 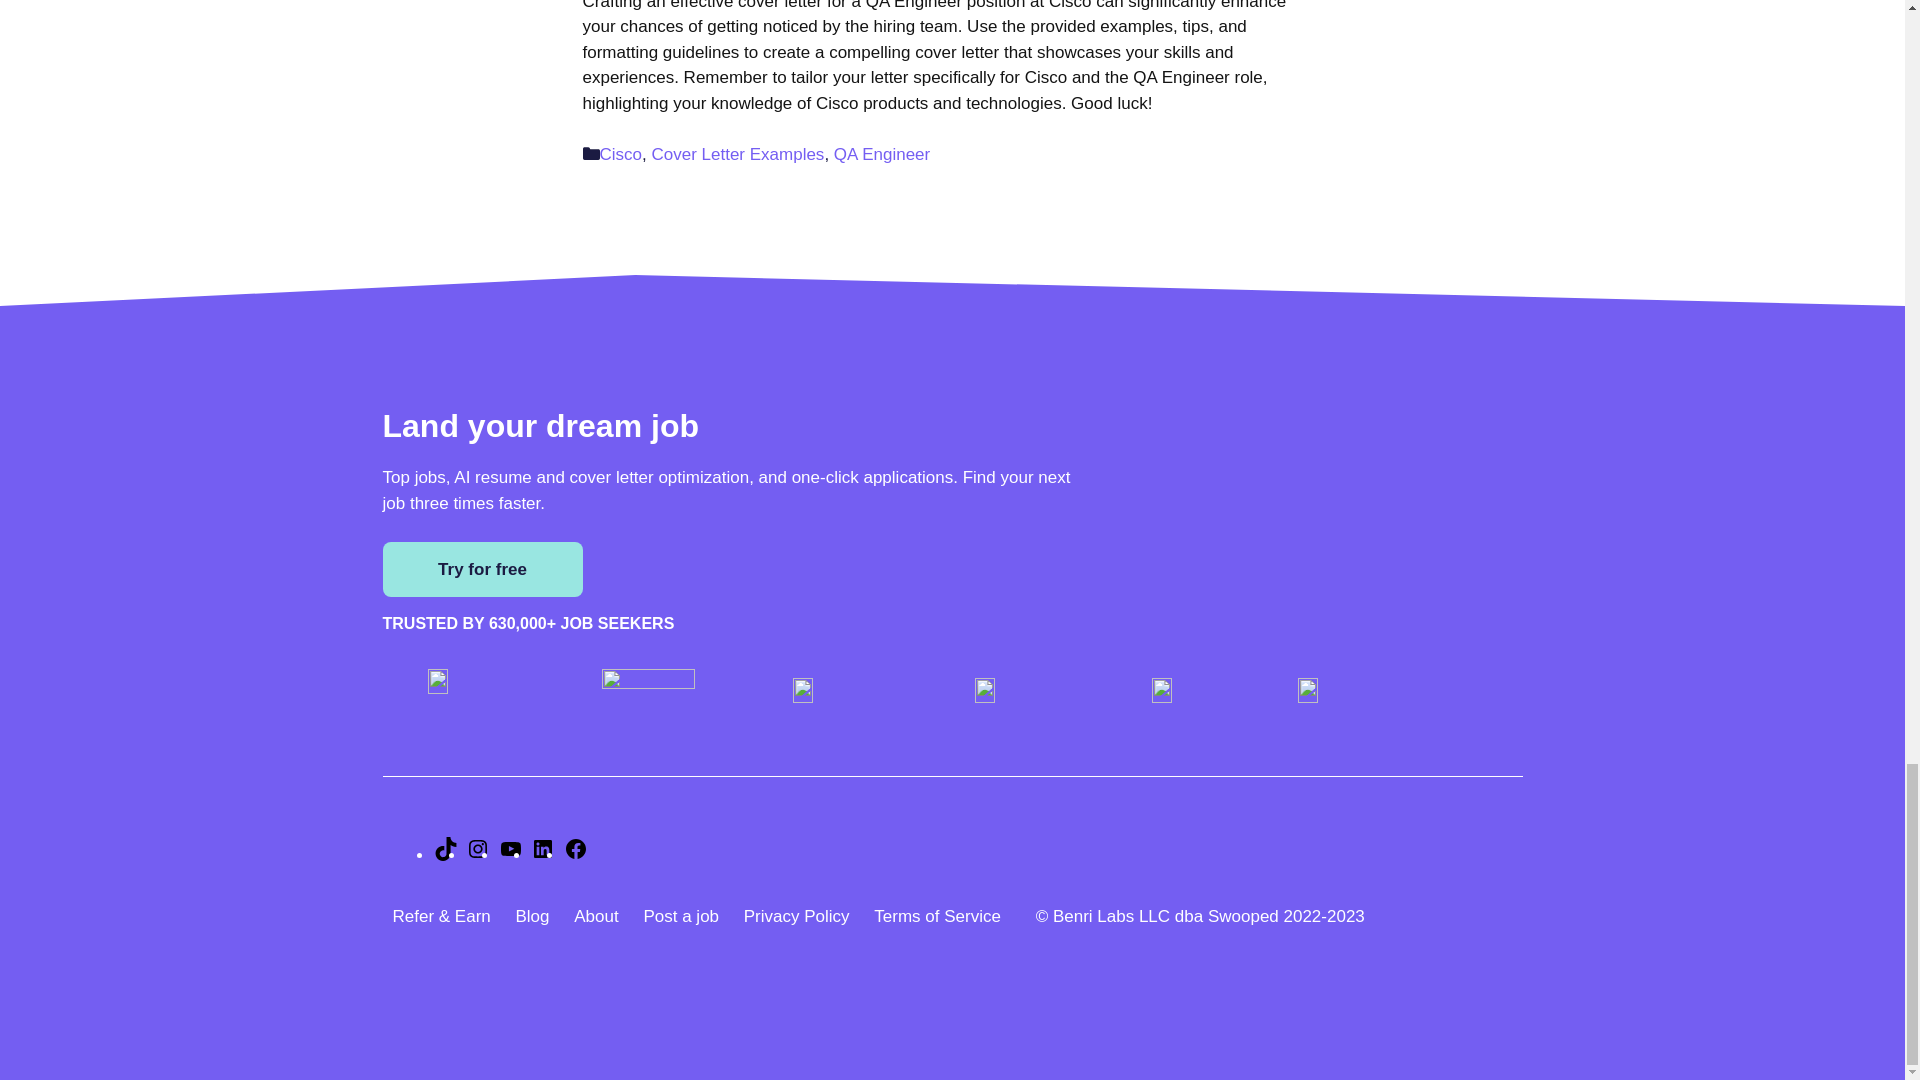 I want to click on Instagram, so click(x=478, y=855).